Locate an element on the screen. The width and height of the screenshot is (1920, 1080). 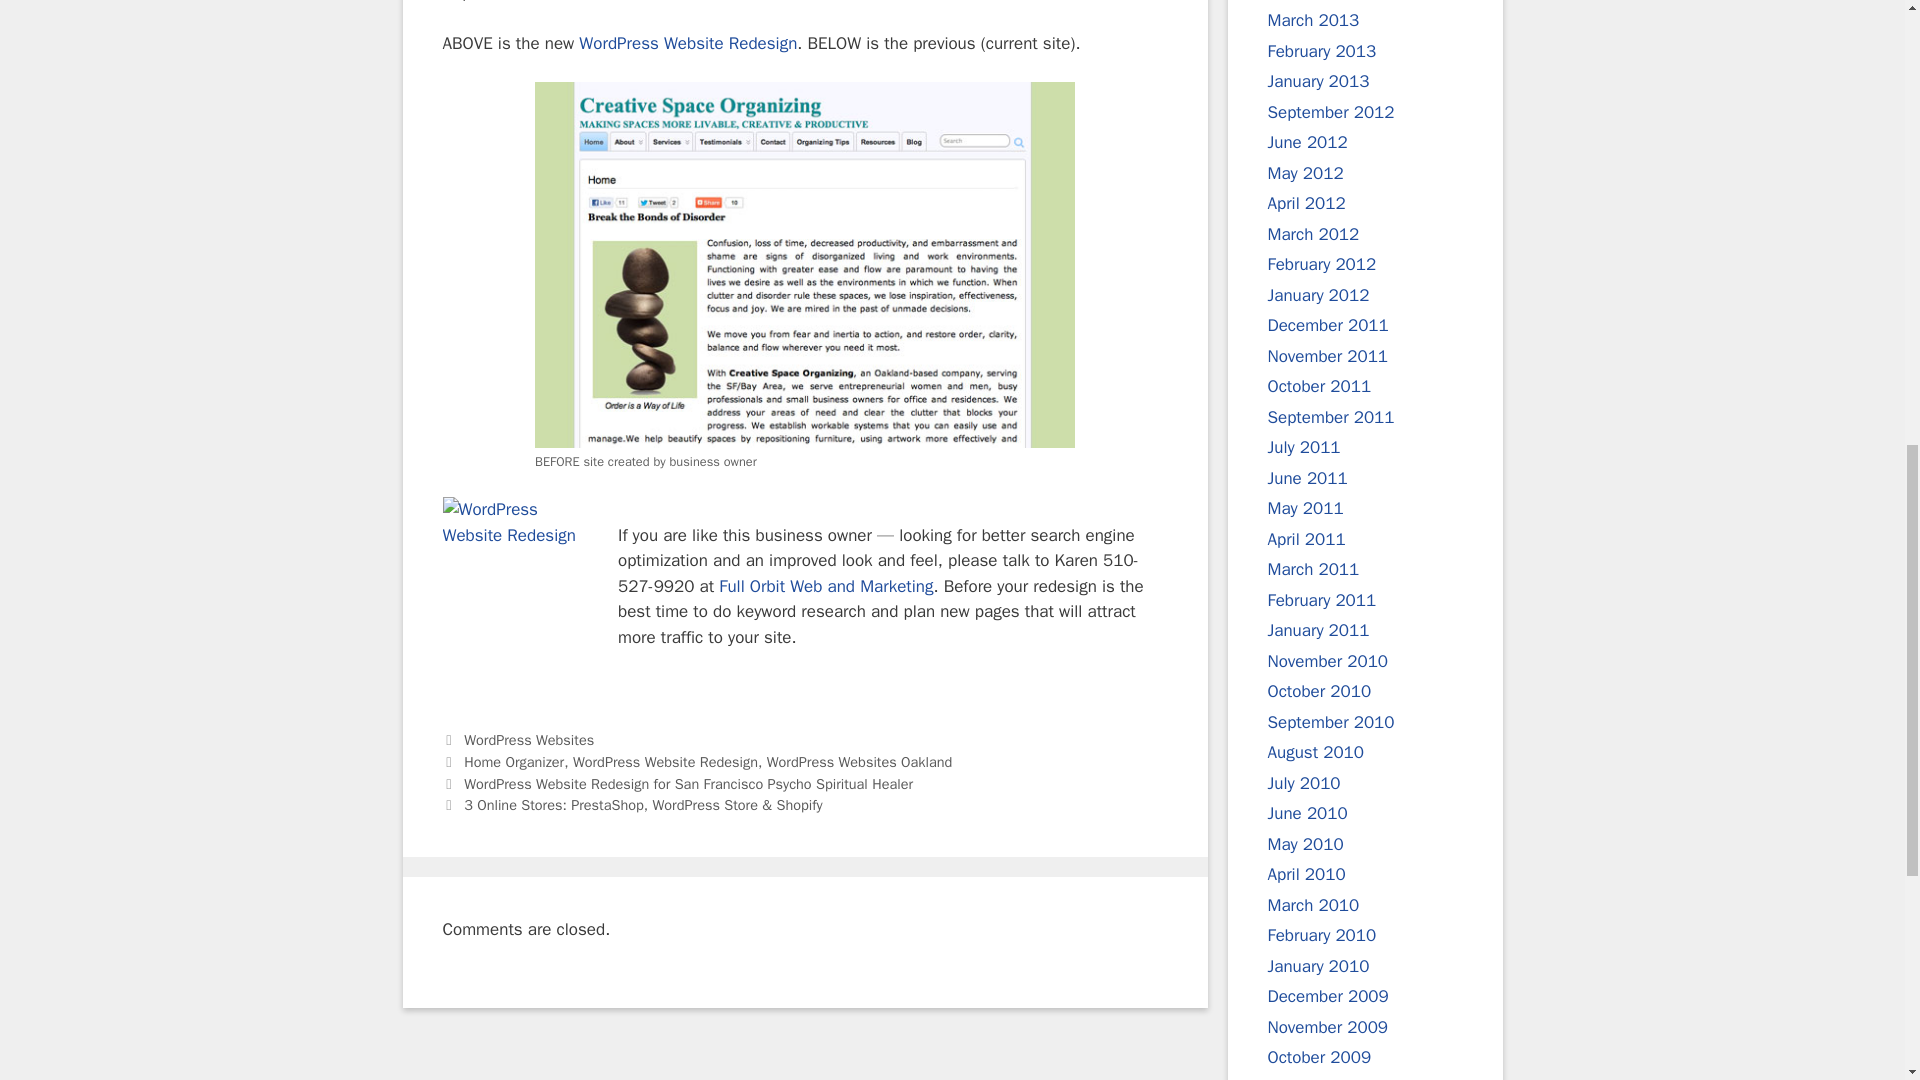
WordPress Website Redesign is located at coordinates (665, 762).